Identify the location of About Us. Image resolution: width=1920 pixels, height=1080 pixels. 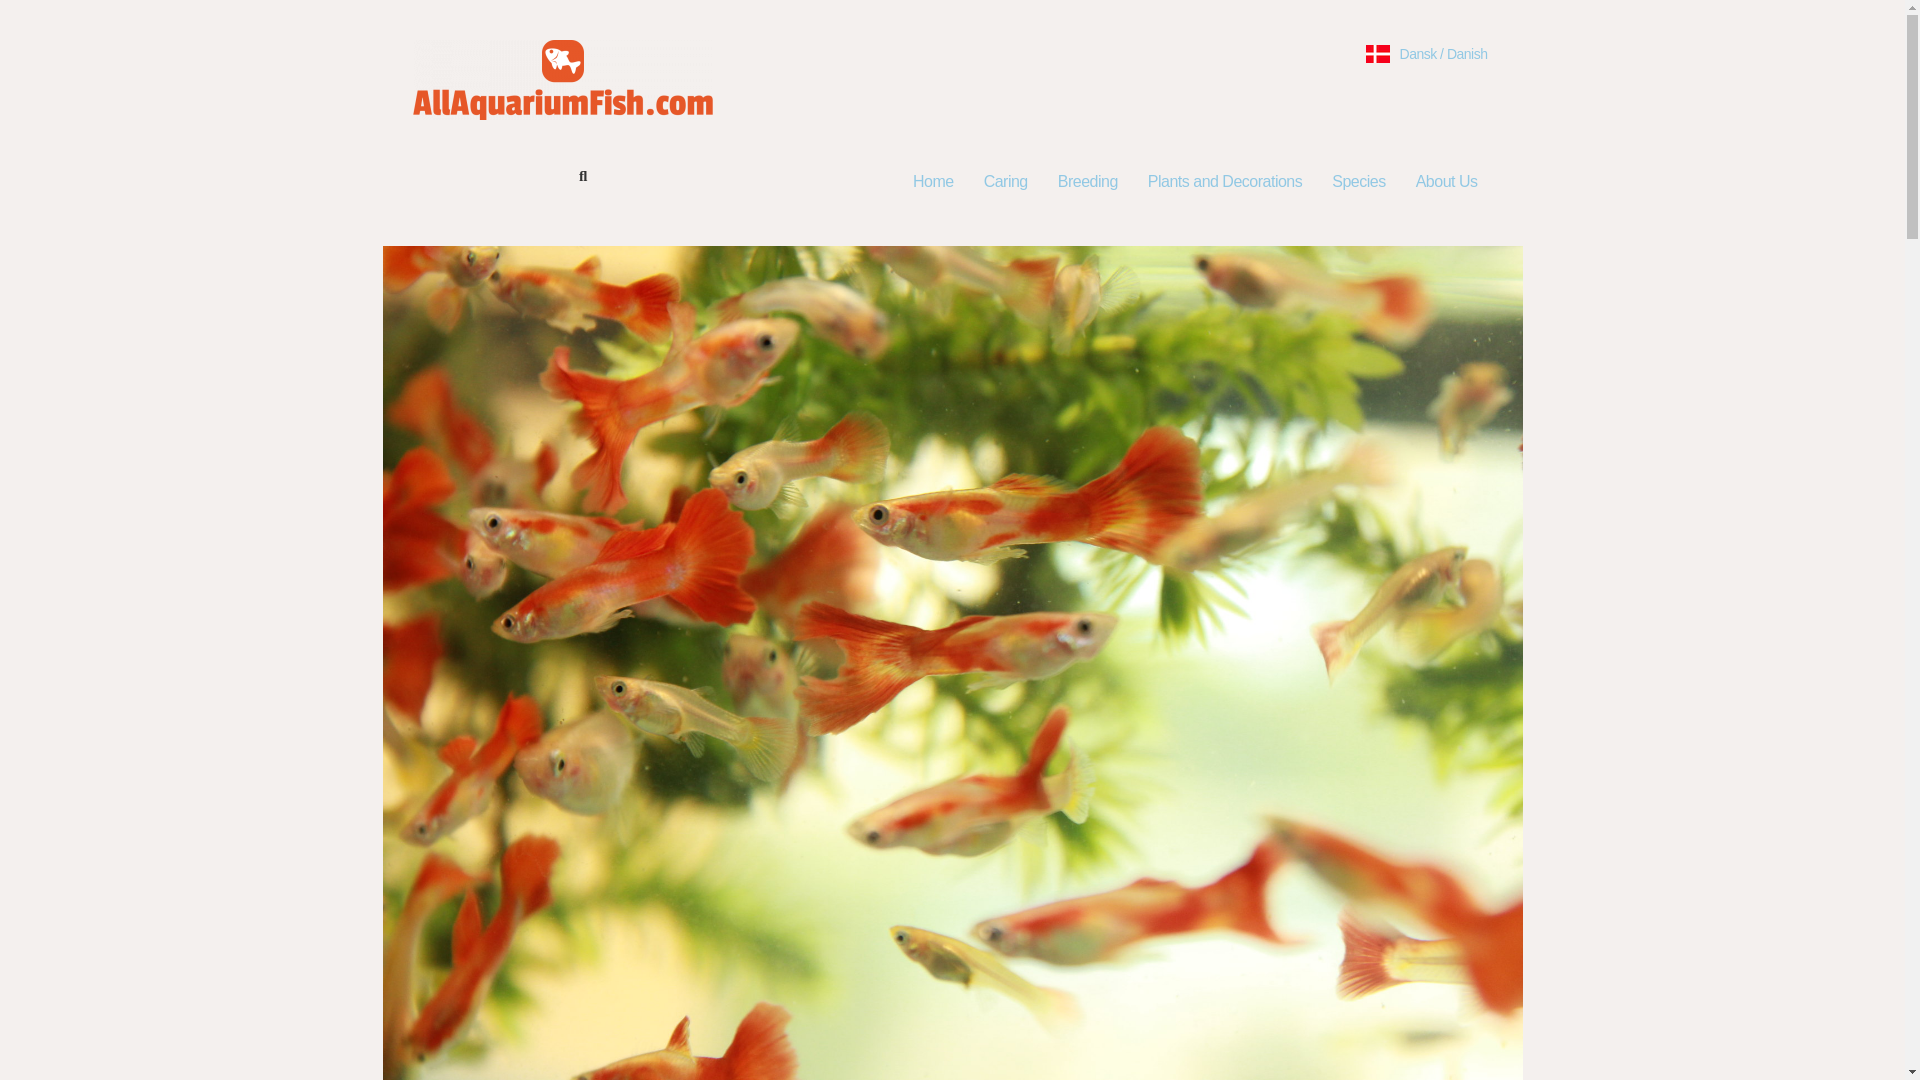
(1452, 181).